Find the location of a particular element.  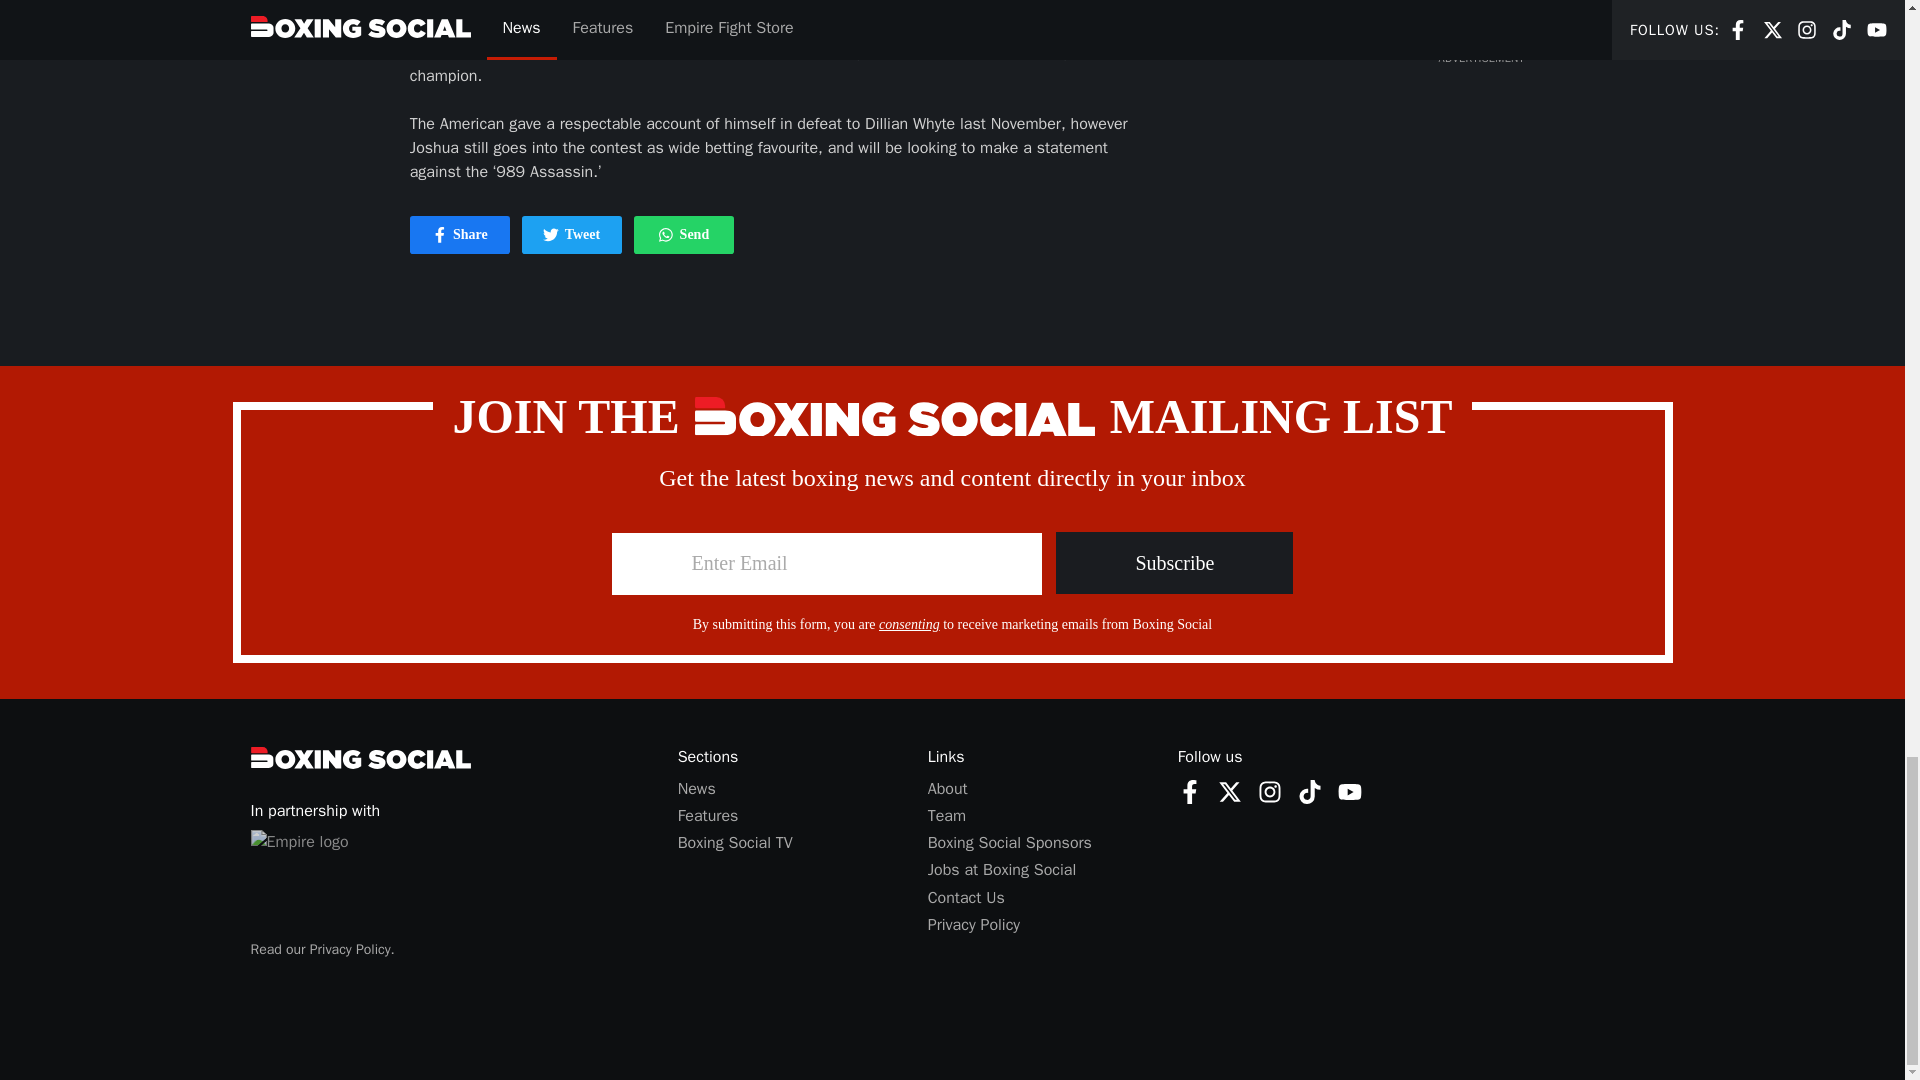

Twitter is located at coordinates (696, 788).